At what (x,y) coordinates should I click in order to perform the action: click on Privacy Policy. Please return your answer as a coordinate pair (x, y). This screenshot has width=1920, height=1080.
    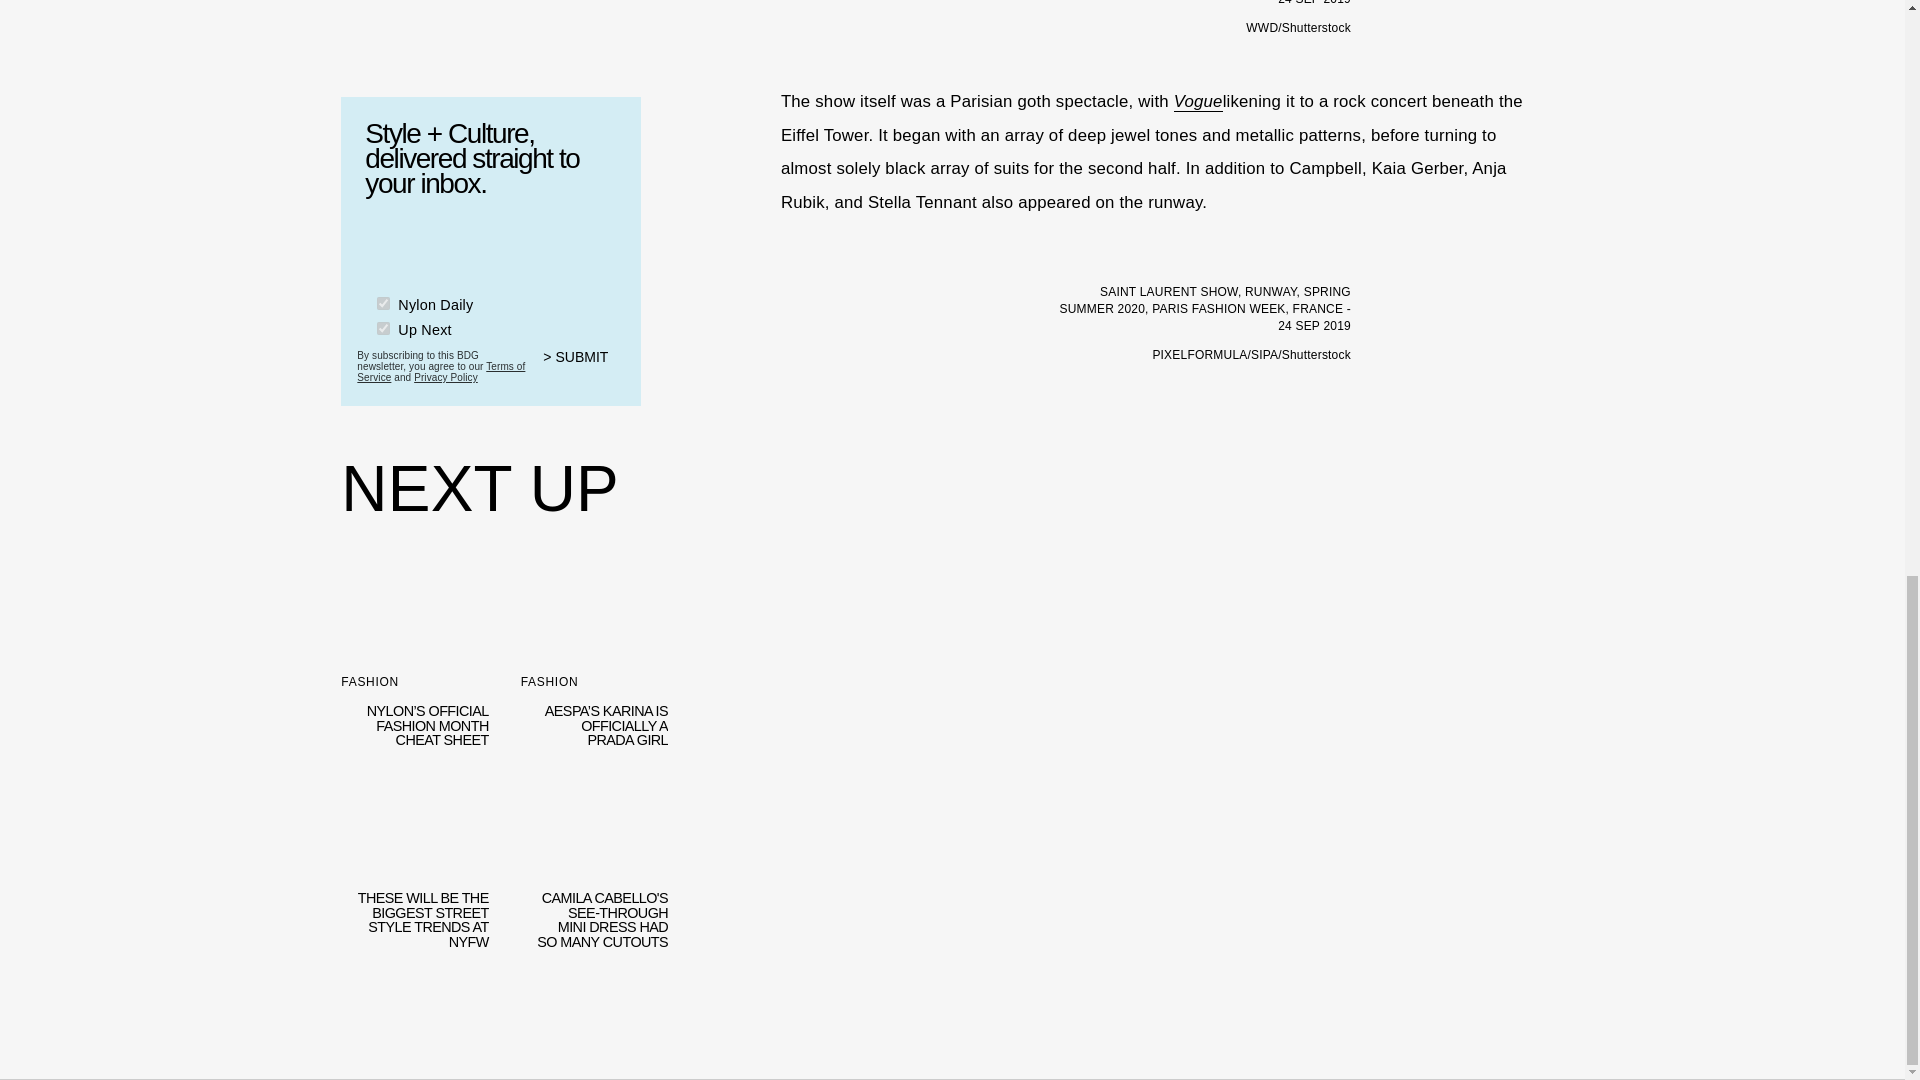
    Looking at the image, I should click on (446, 374).